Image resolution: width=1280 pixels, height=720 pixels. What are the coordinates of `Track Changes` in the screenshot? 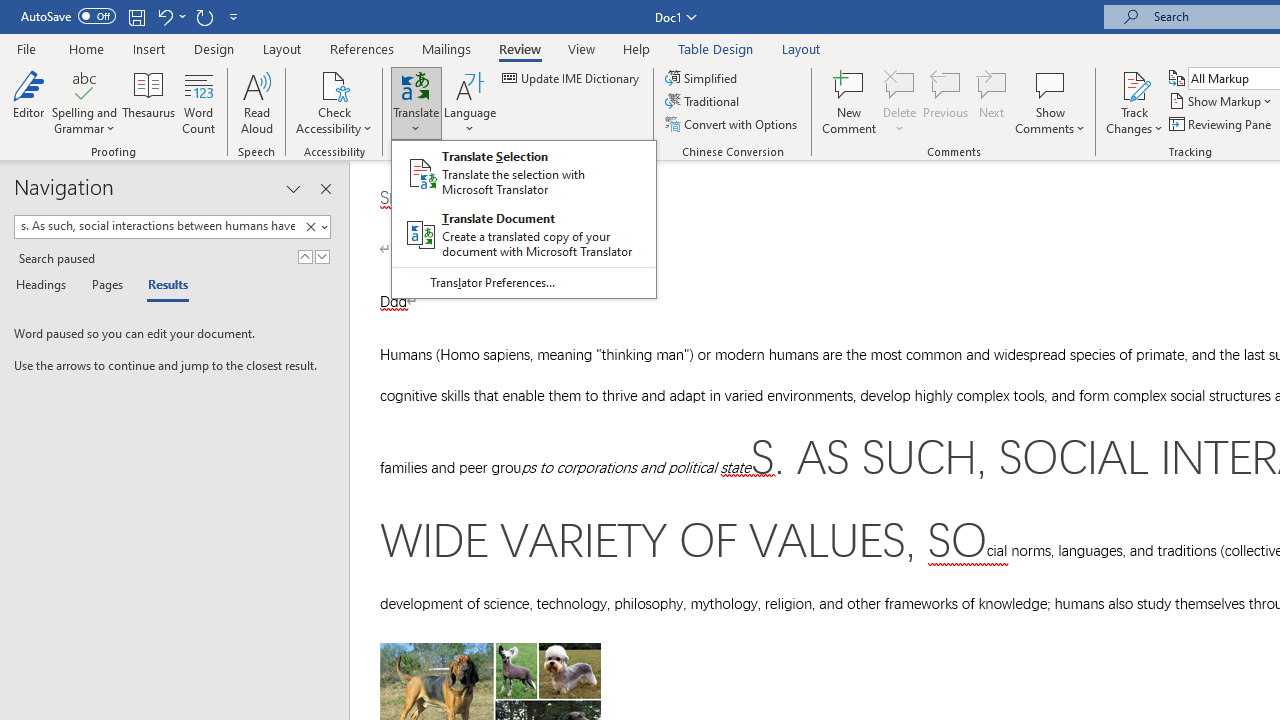 It's located at (1134, 84).